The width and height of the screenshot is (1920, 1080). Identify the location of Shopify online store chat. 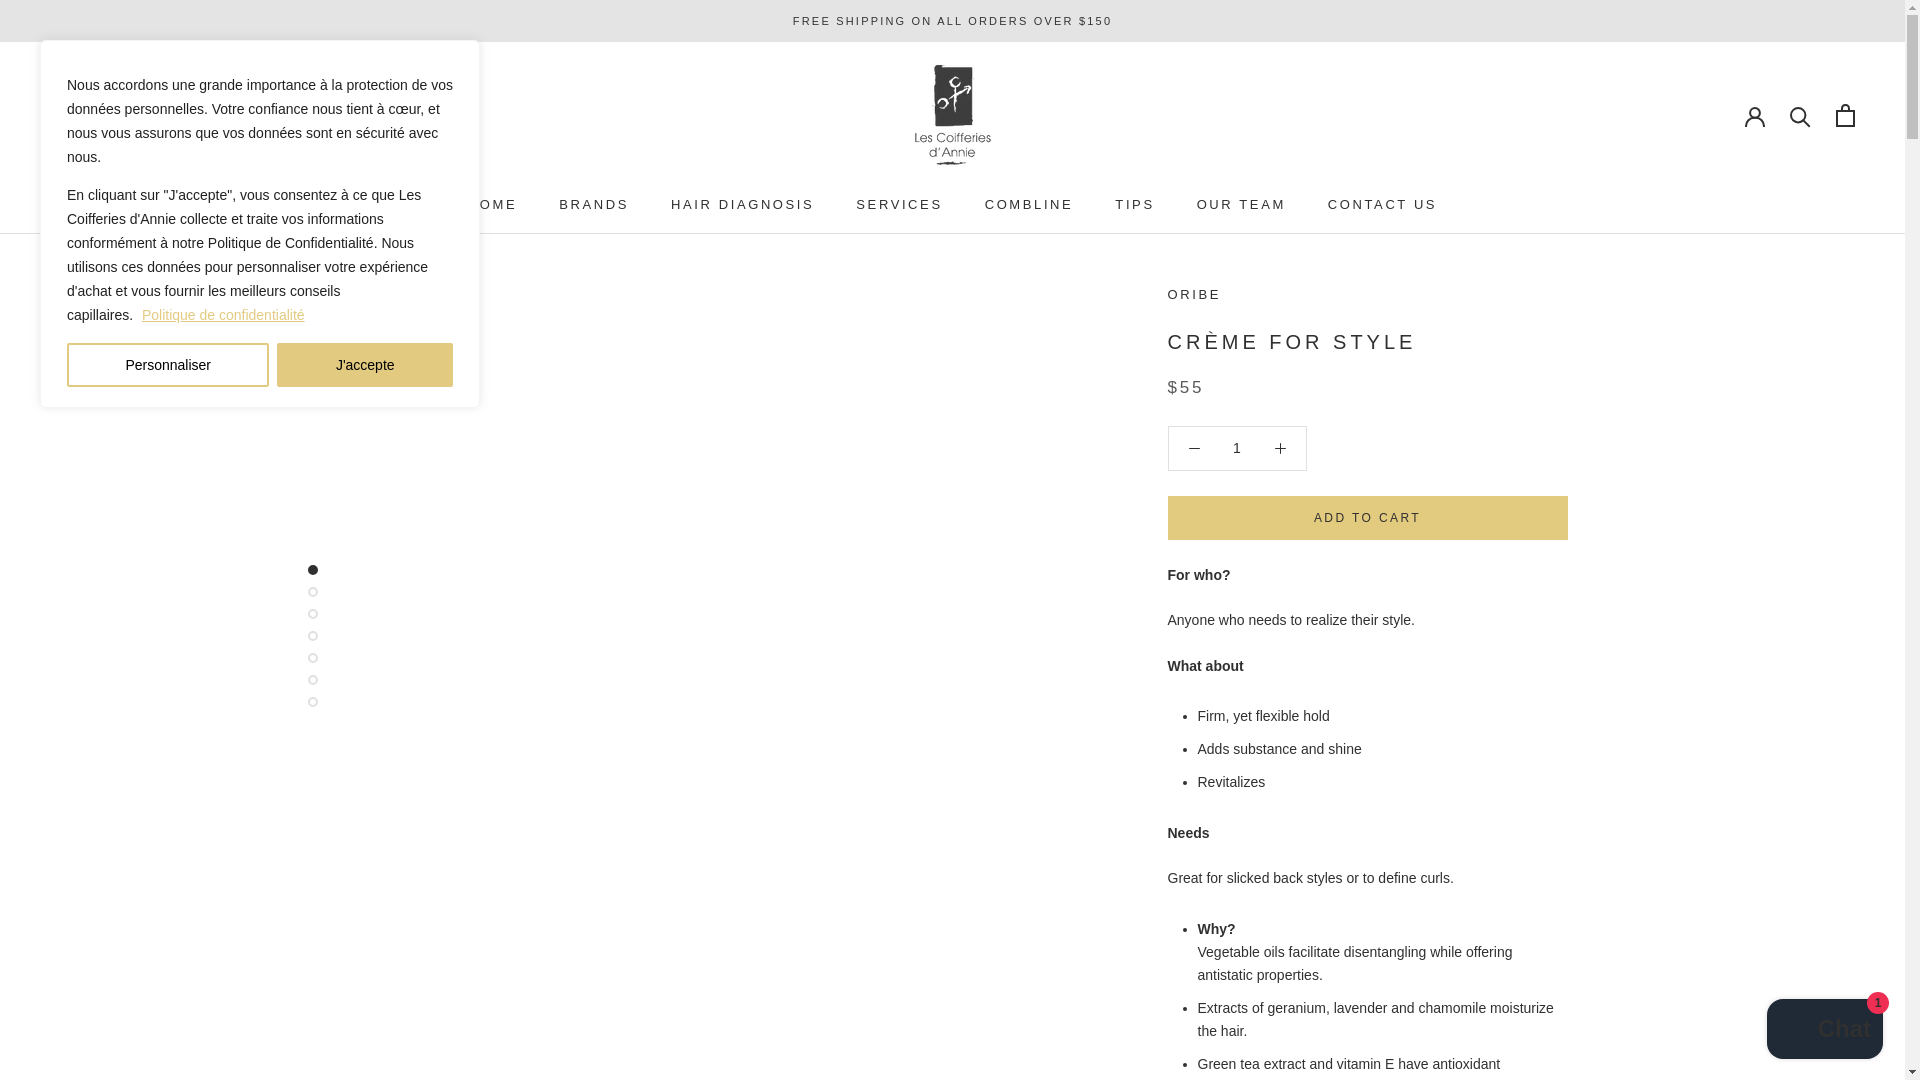
(1824, 1031).